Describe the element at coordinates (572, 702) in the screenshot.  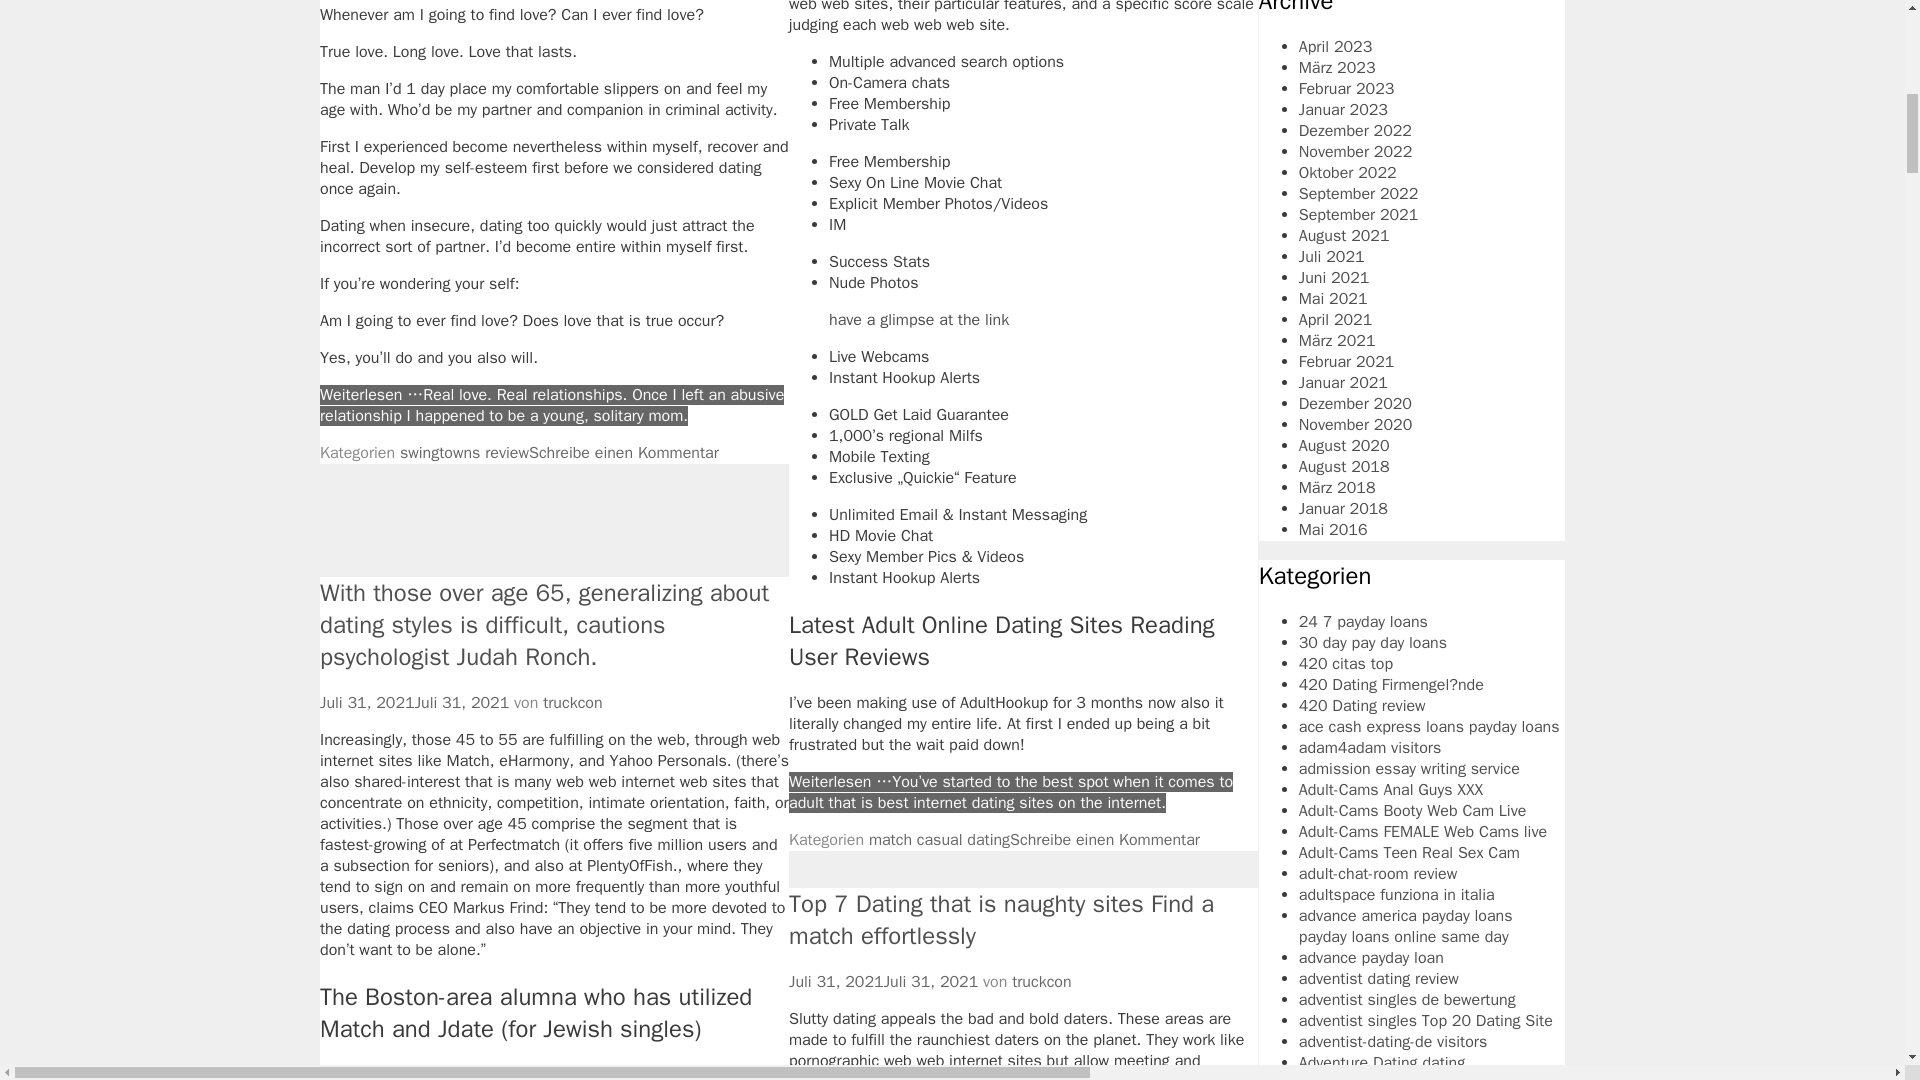
I see `truckcon` at that location.